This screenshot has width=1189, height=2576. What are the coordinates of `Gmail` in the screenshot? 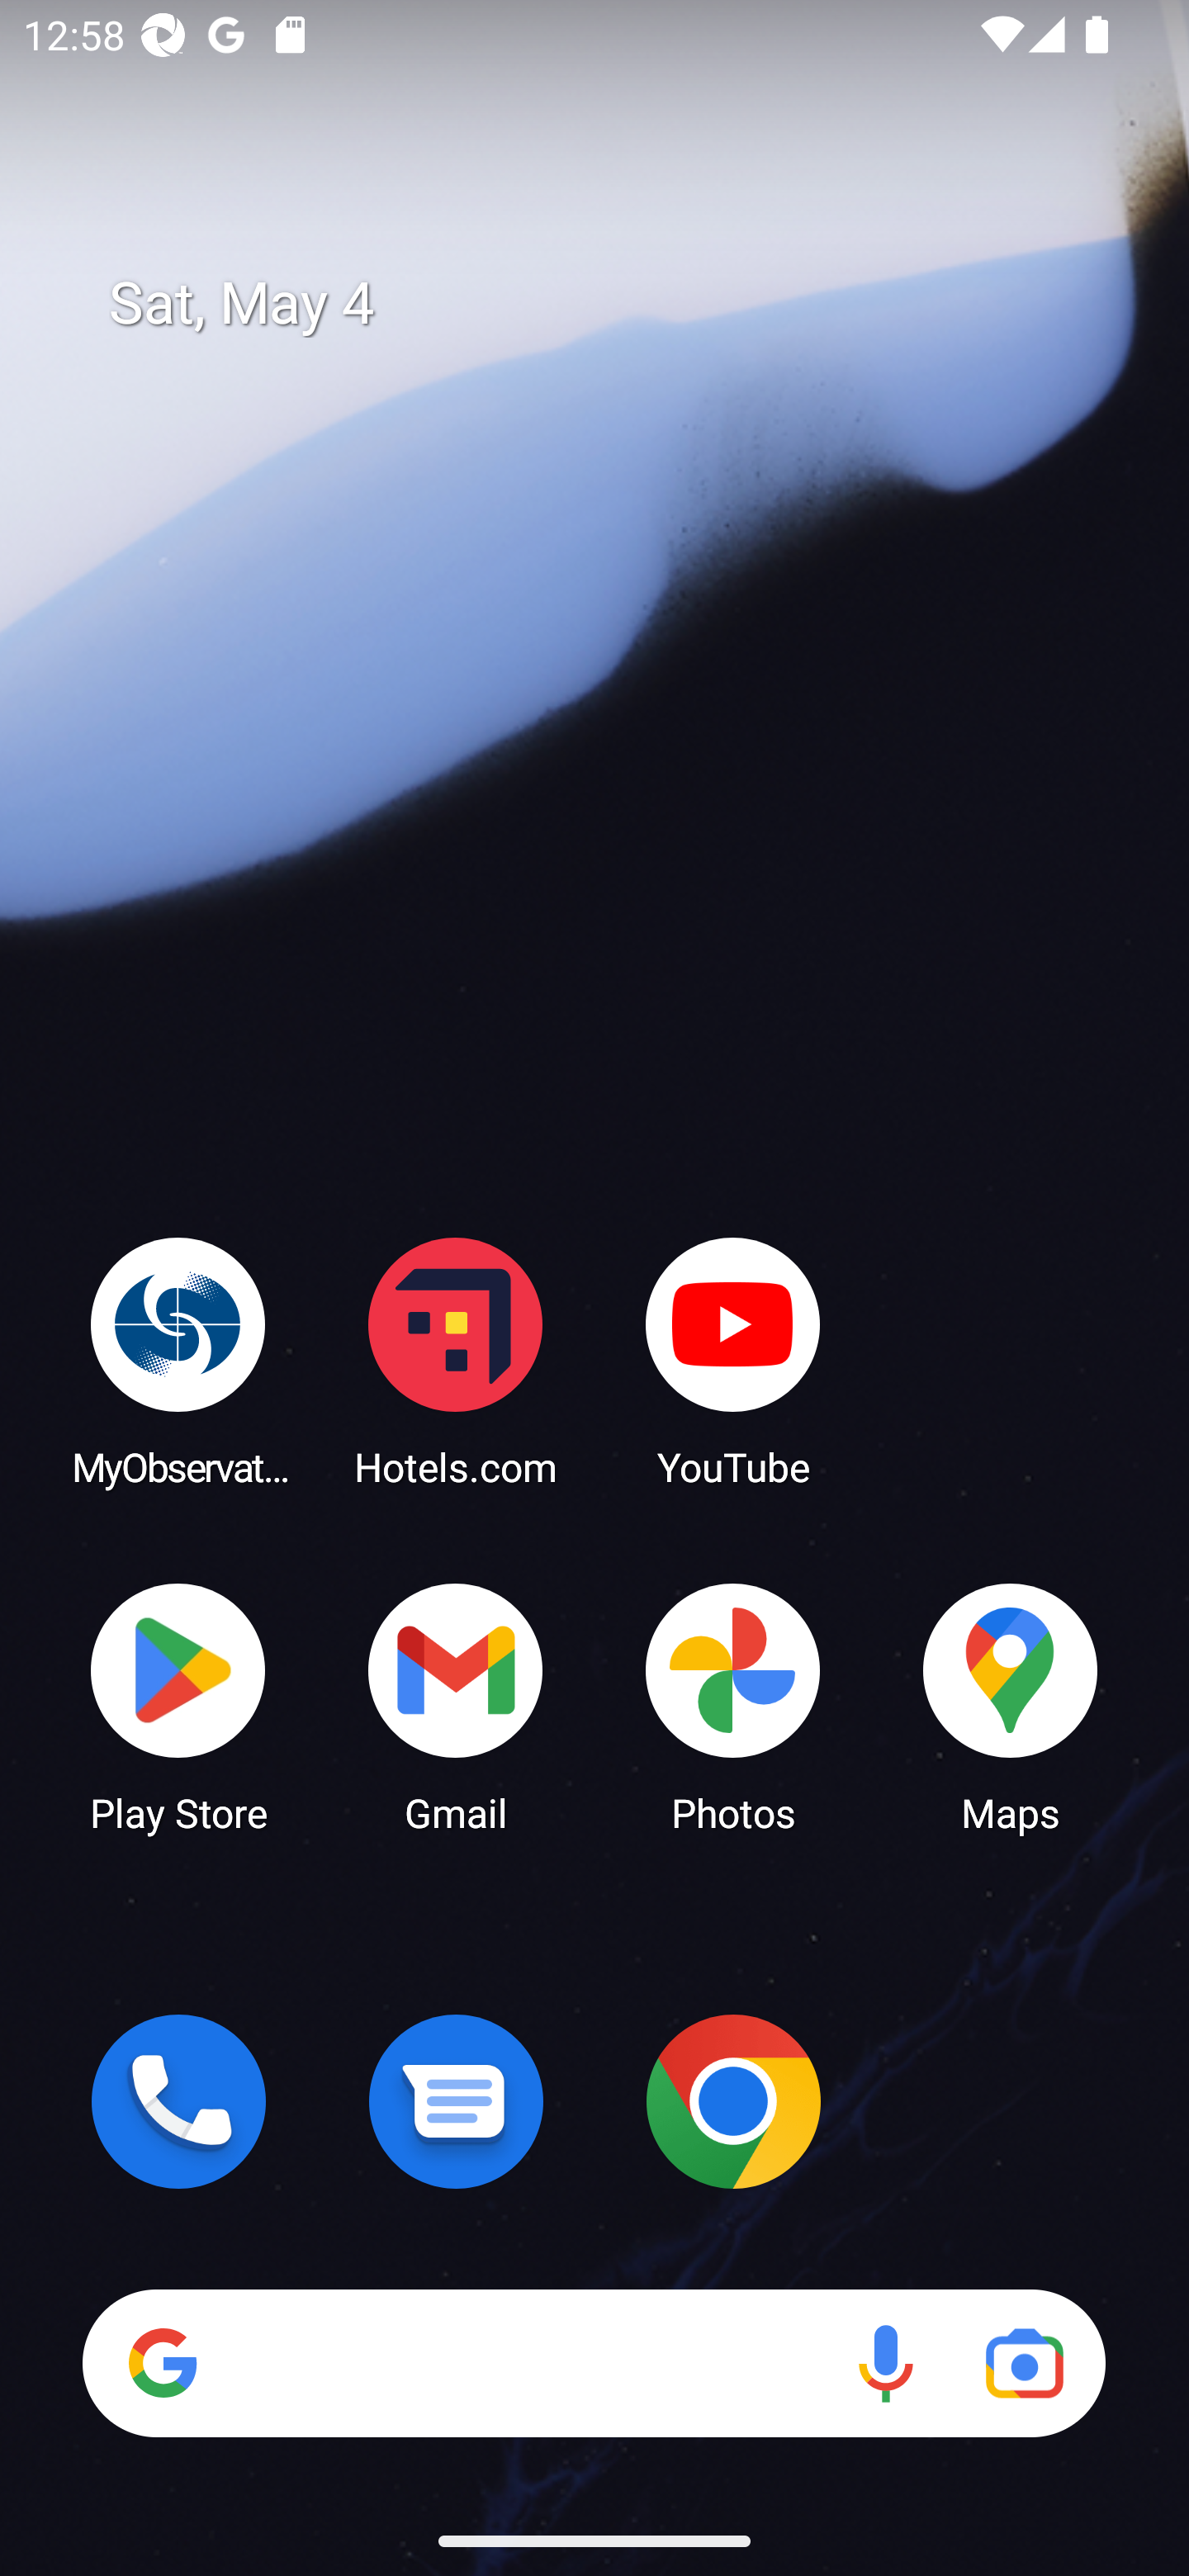 It's located at (456, 1706).